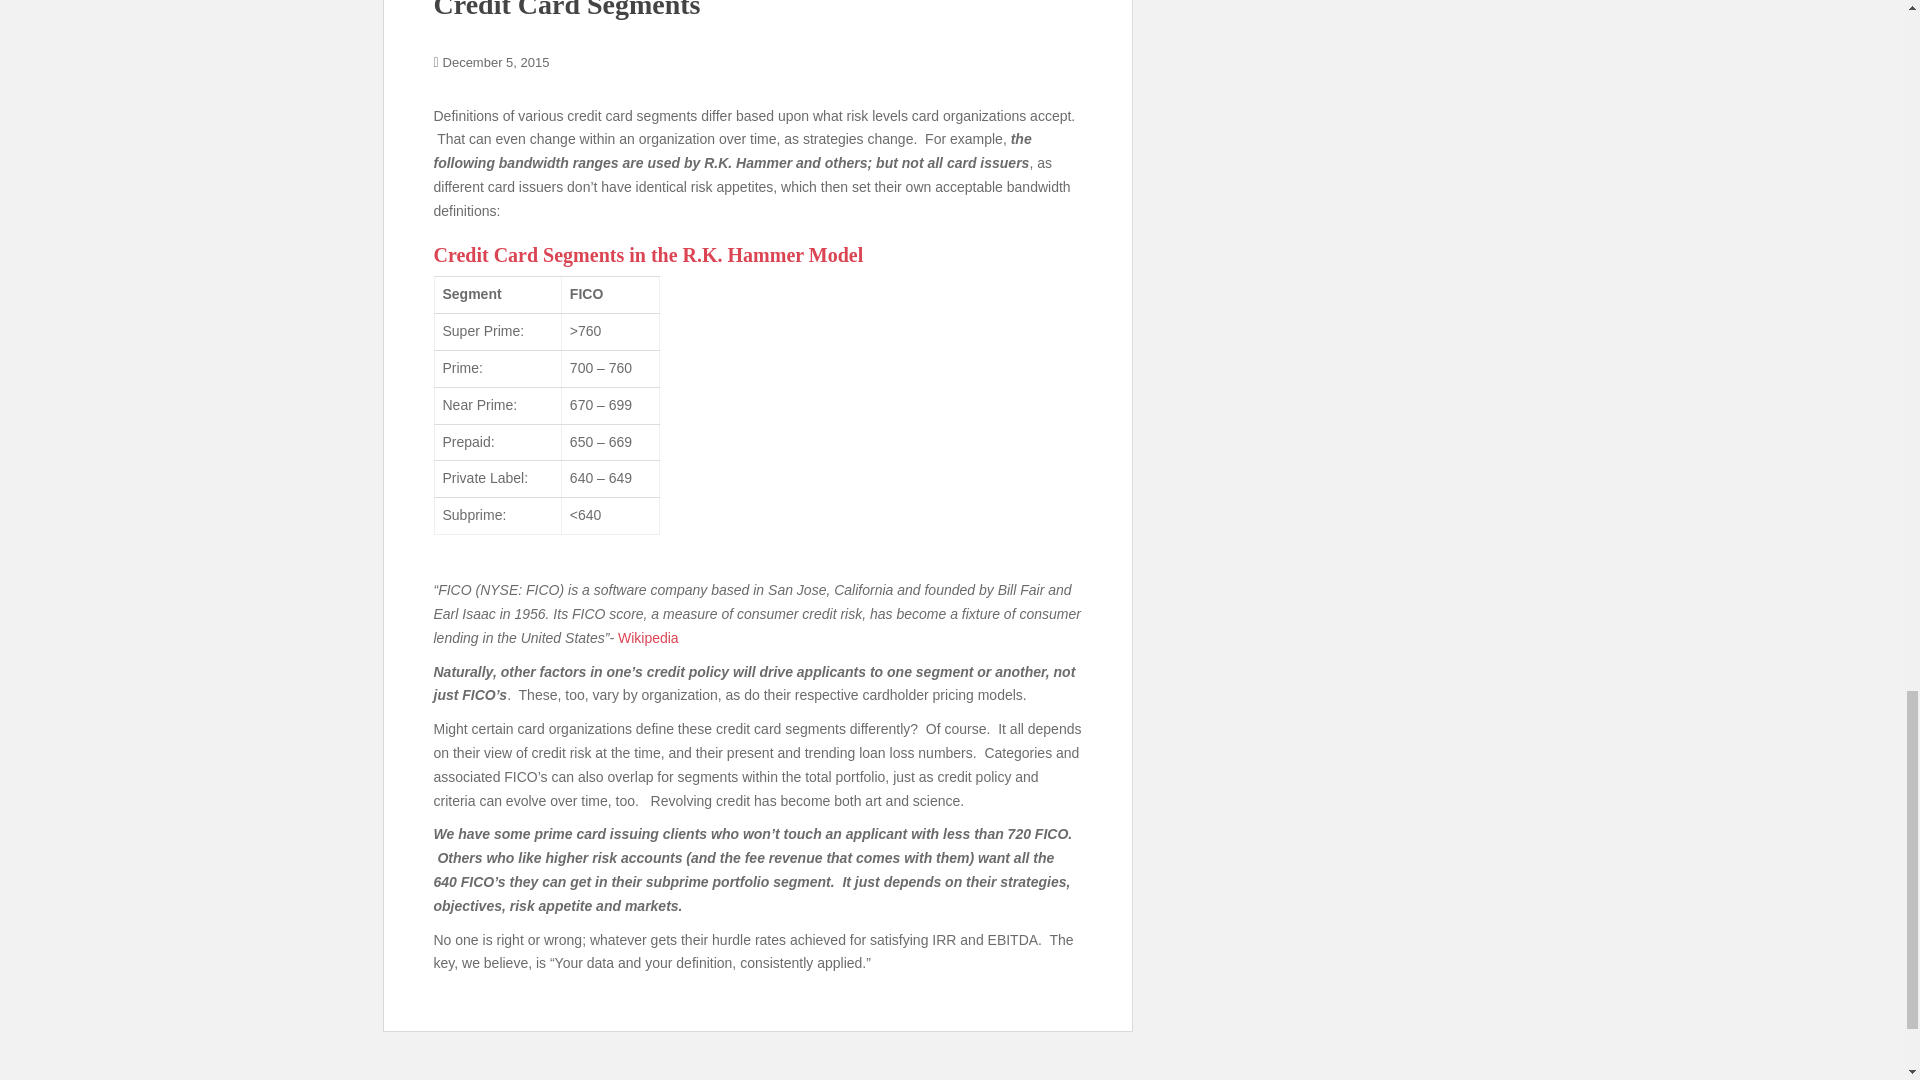 The height and width of the screenshot is (1080, 1920). I want to click on December 5, 2015, so click(496, 62).